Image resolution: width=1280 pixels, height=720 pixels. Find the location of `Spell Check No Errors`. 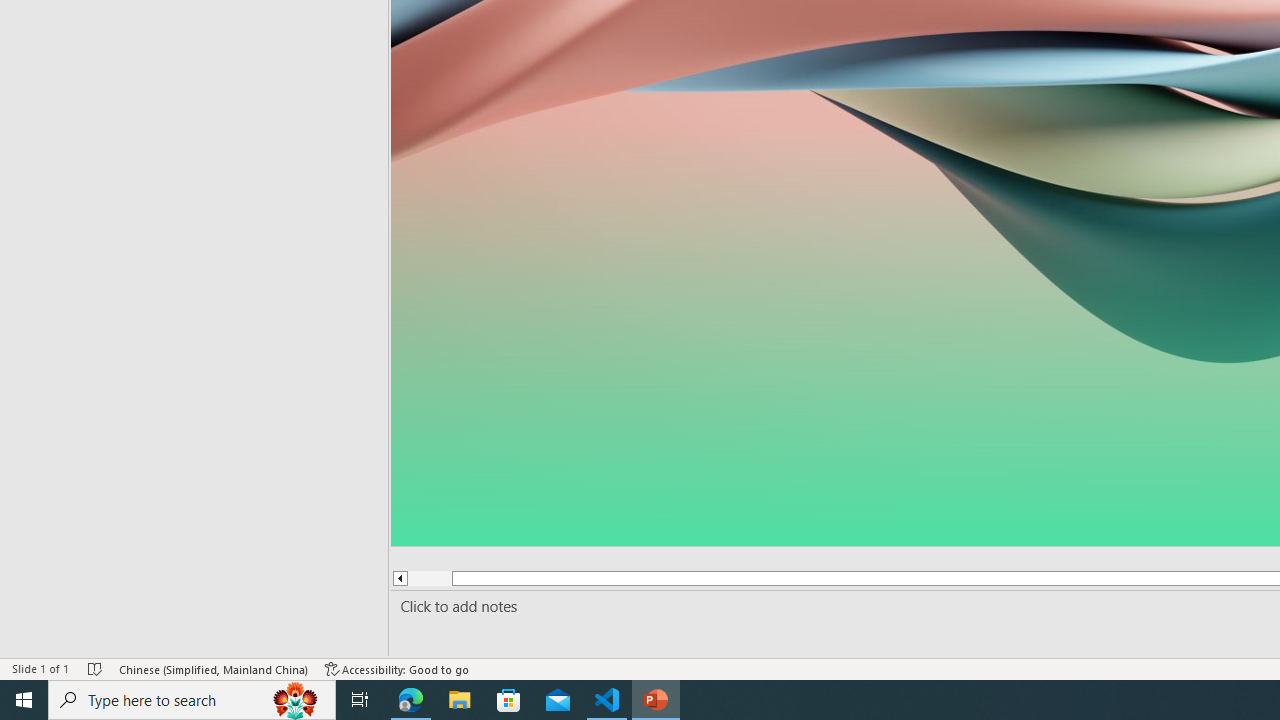

Spell Check No Errors is located at coordinates (96, 668).